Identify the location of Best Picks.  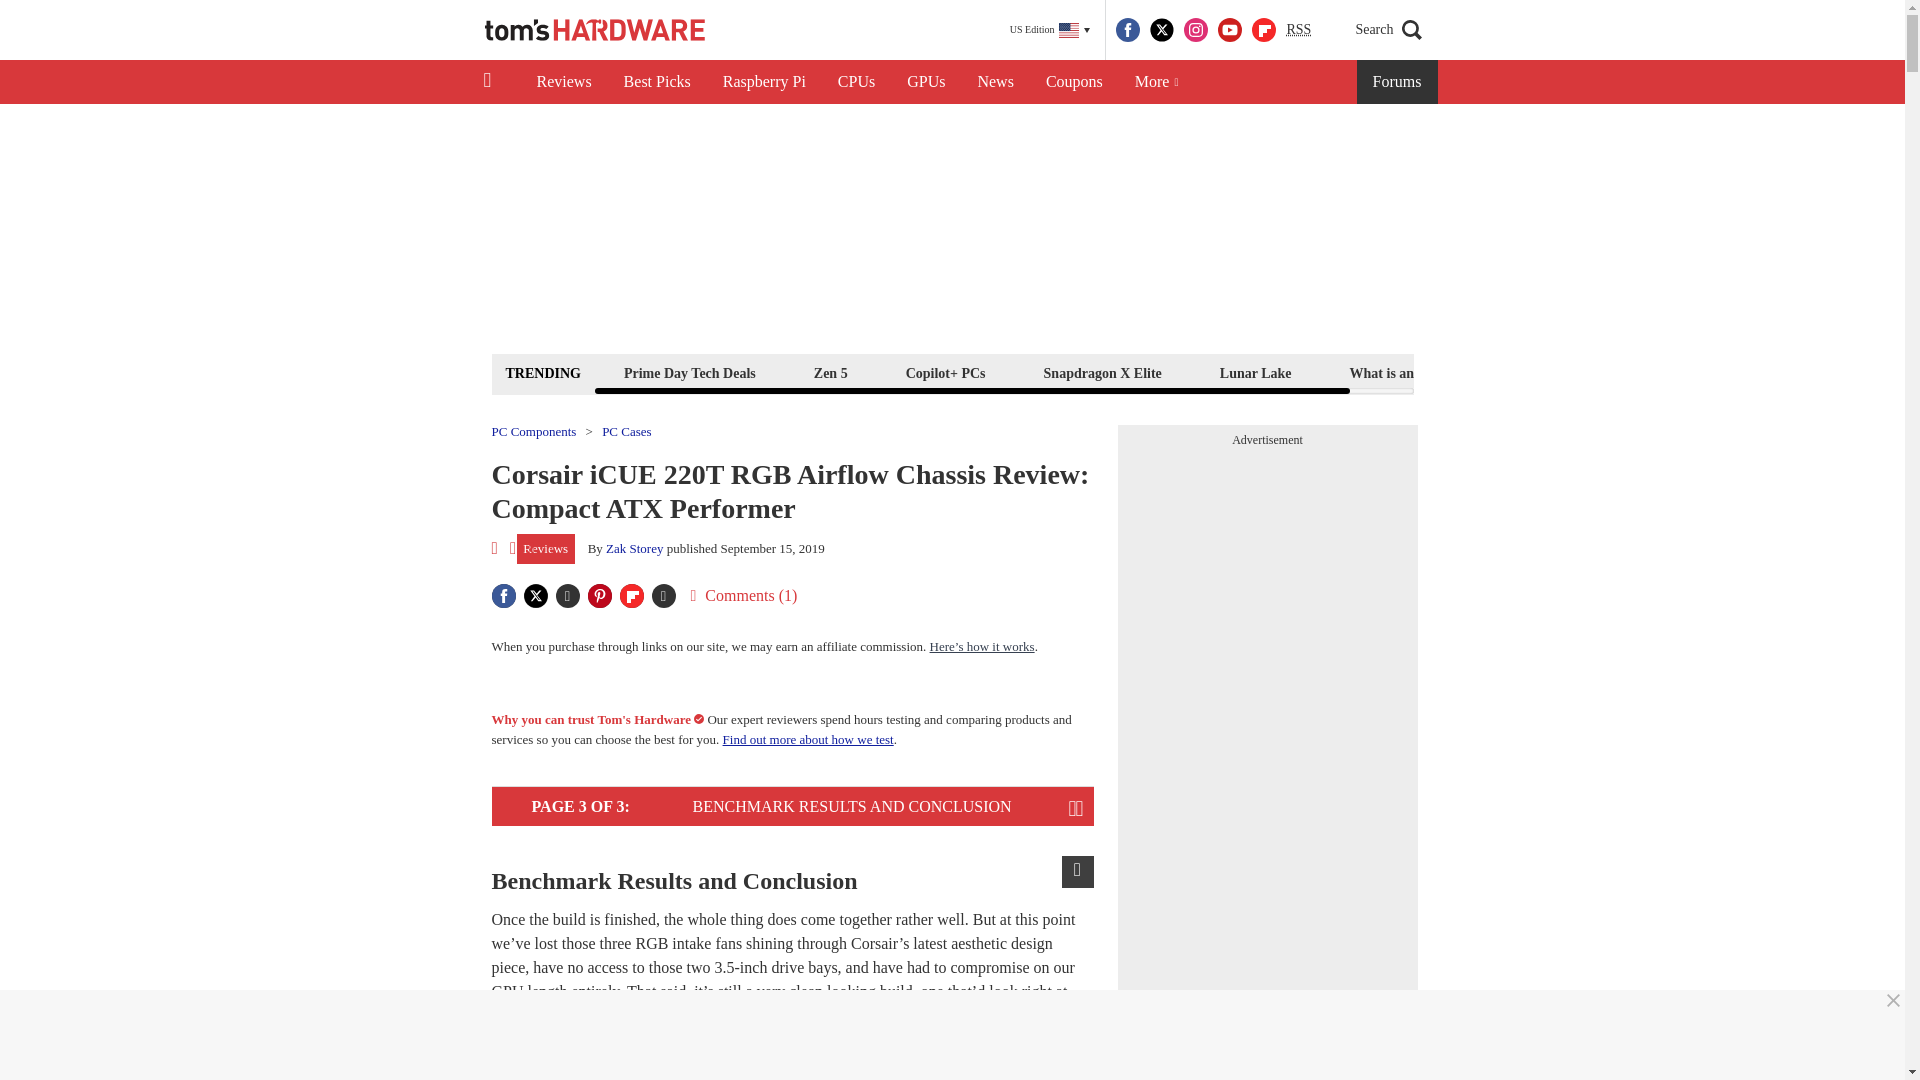
(657, 82).